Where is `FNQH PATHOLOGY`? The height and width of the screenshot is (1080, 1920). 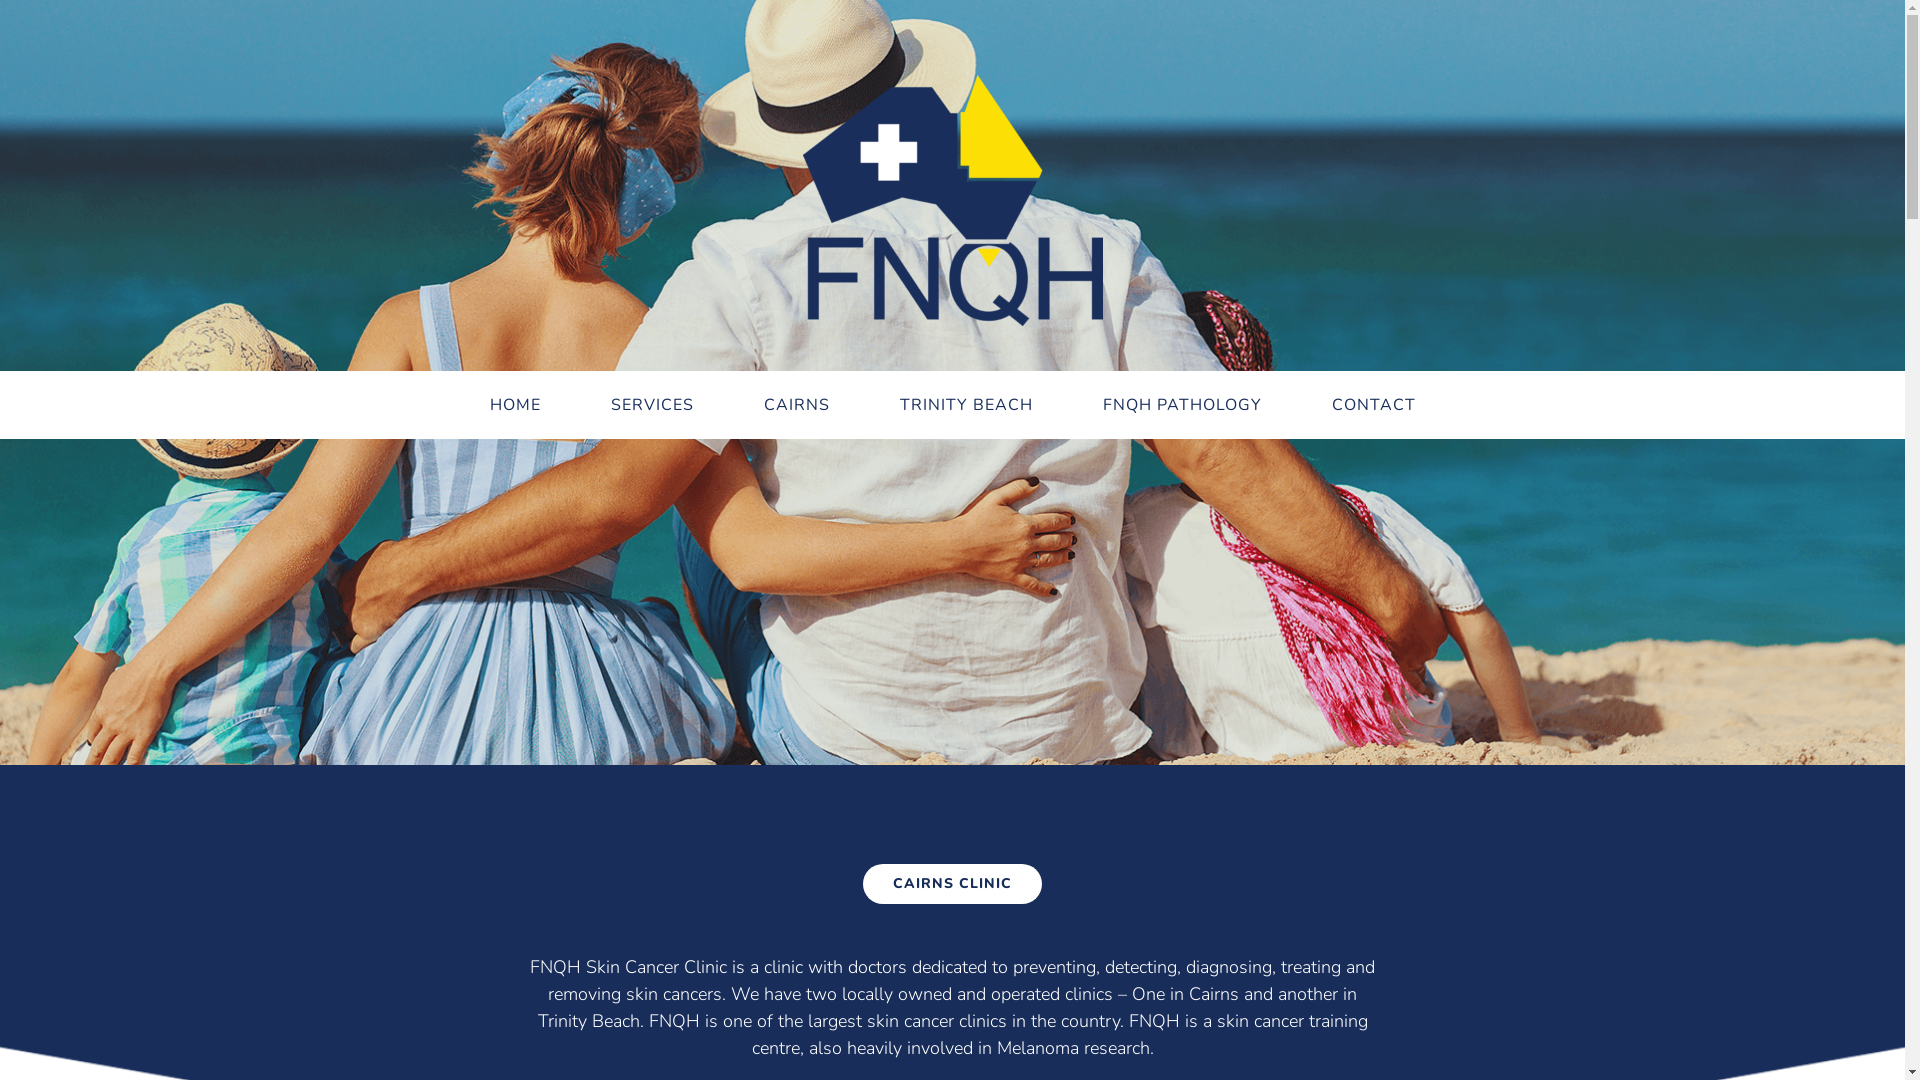
FNQH PATHOLOGY is located at coordinates (1182, 405).